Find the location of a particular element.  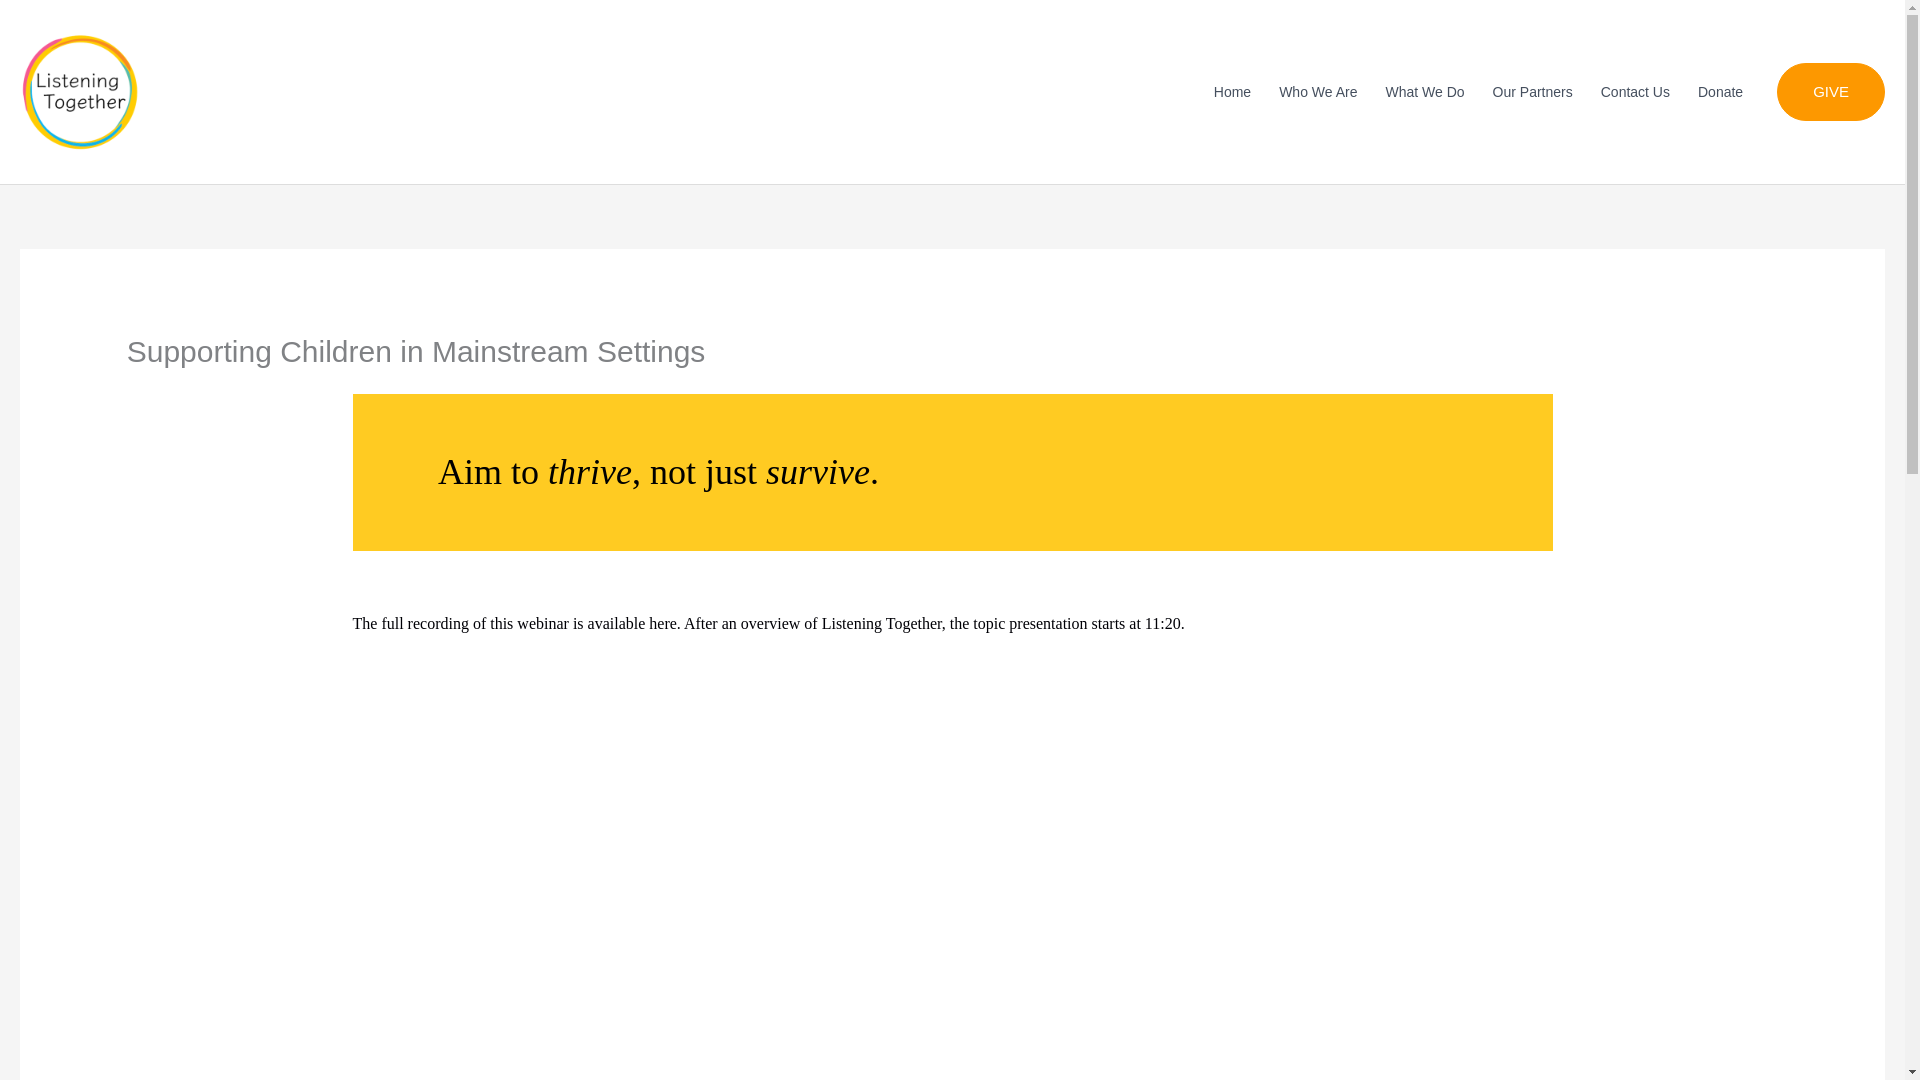

Our Partners is located at coordinates (1532, 92).